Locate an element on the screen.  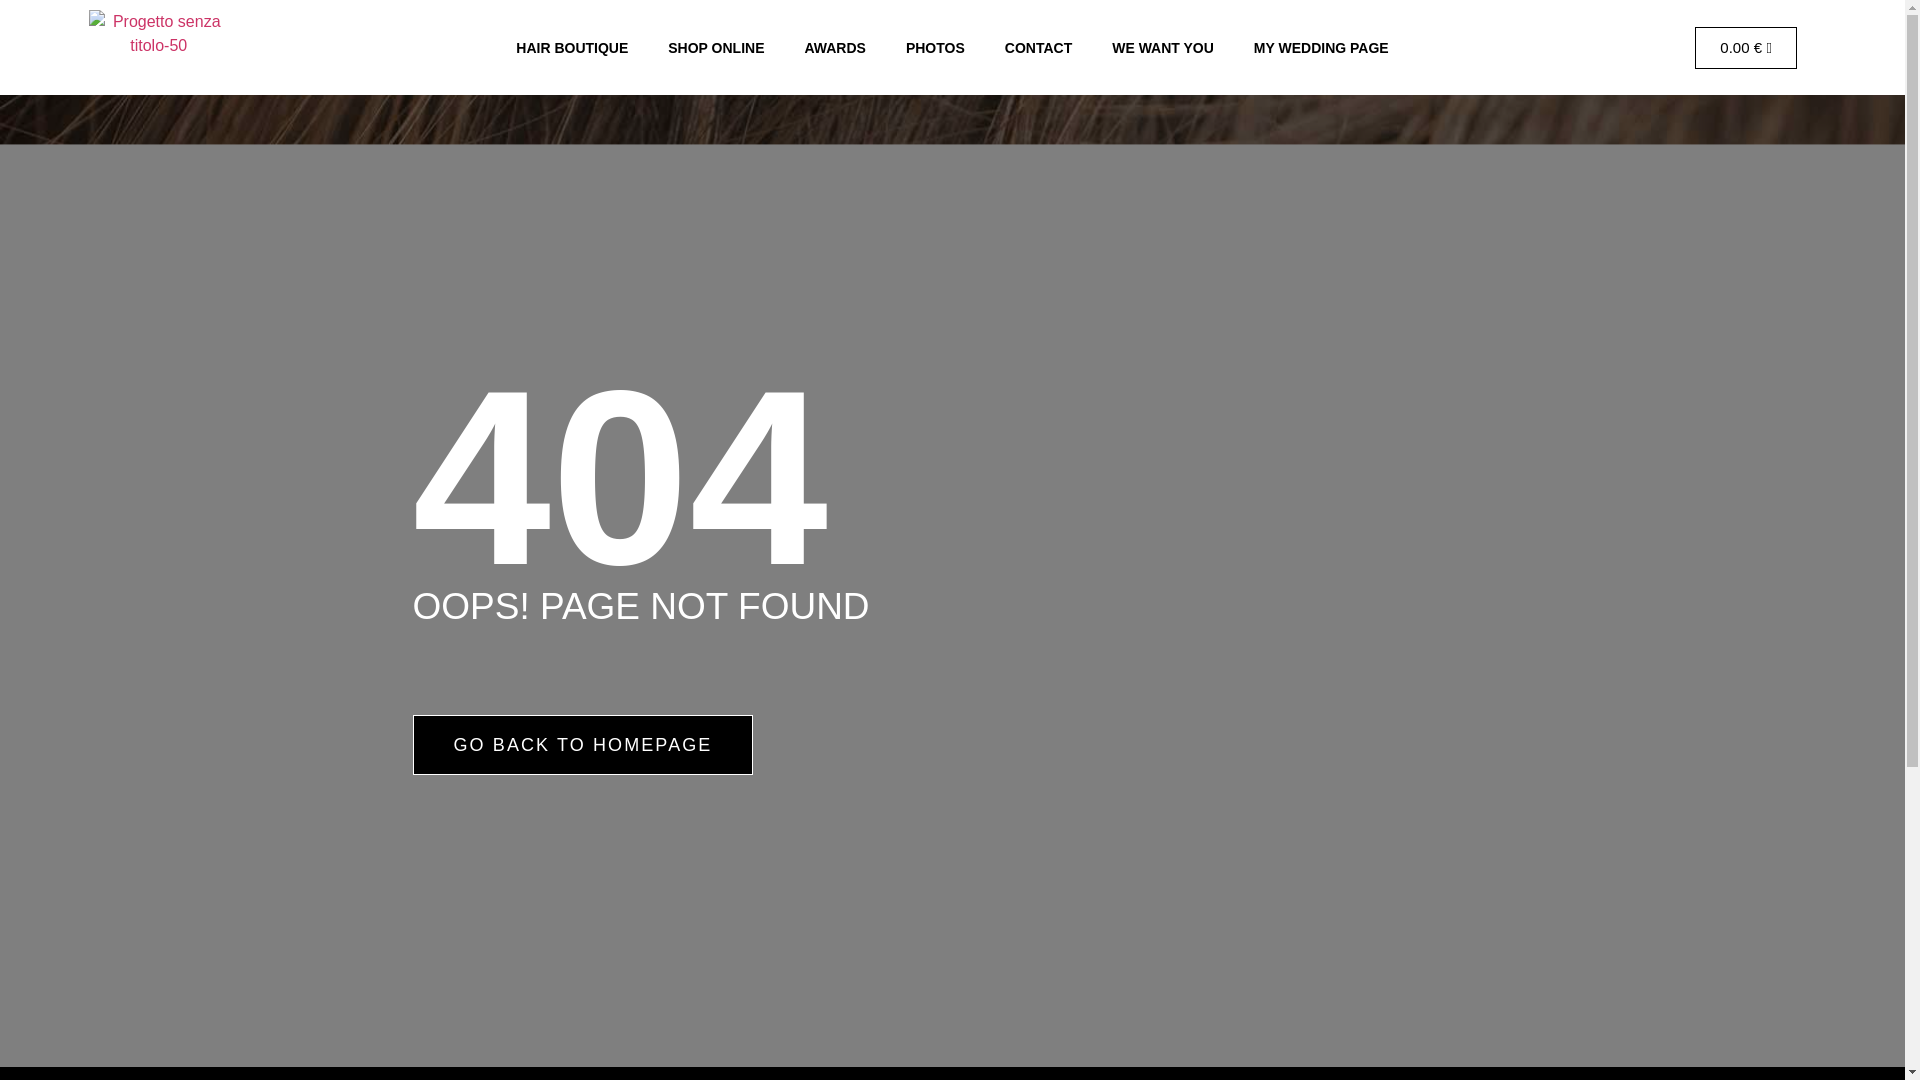
GO BACK TO HOMEPAGE is located at coordinates (582, 744).